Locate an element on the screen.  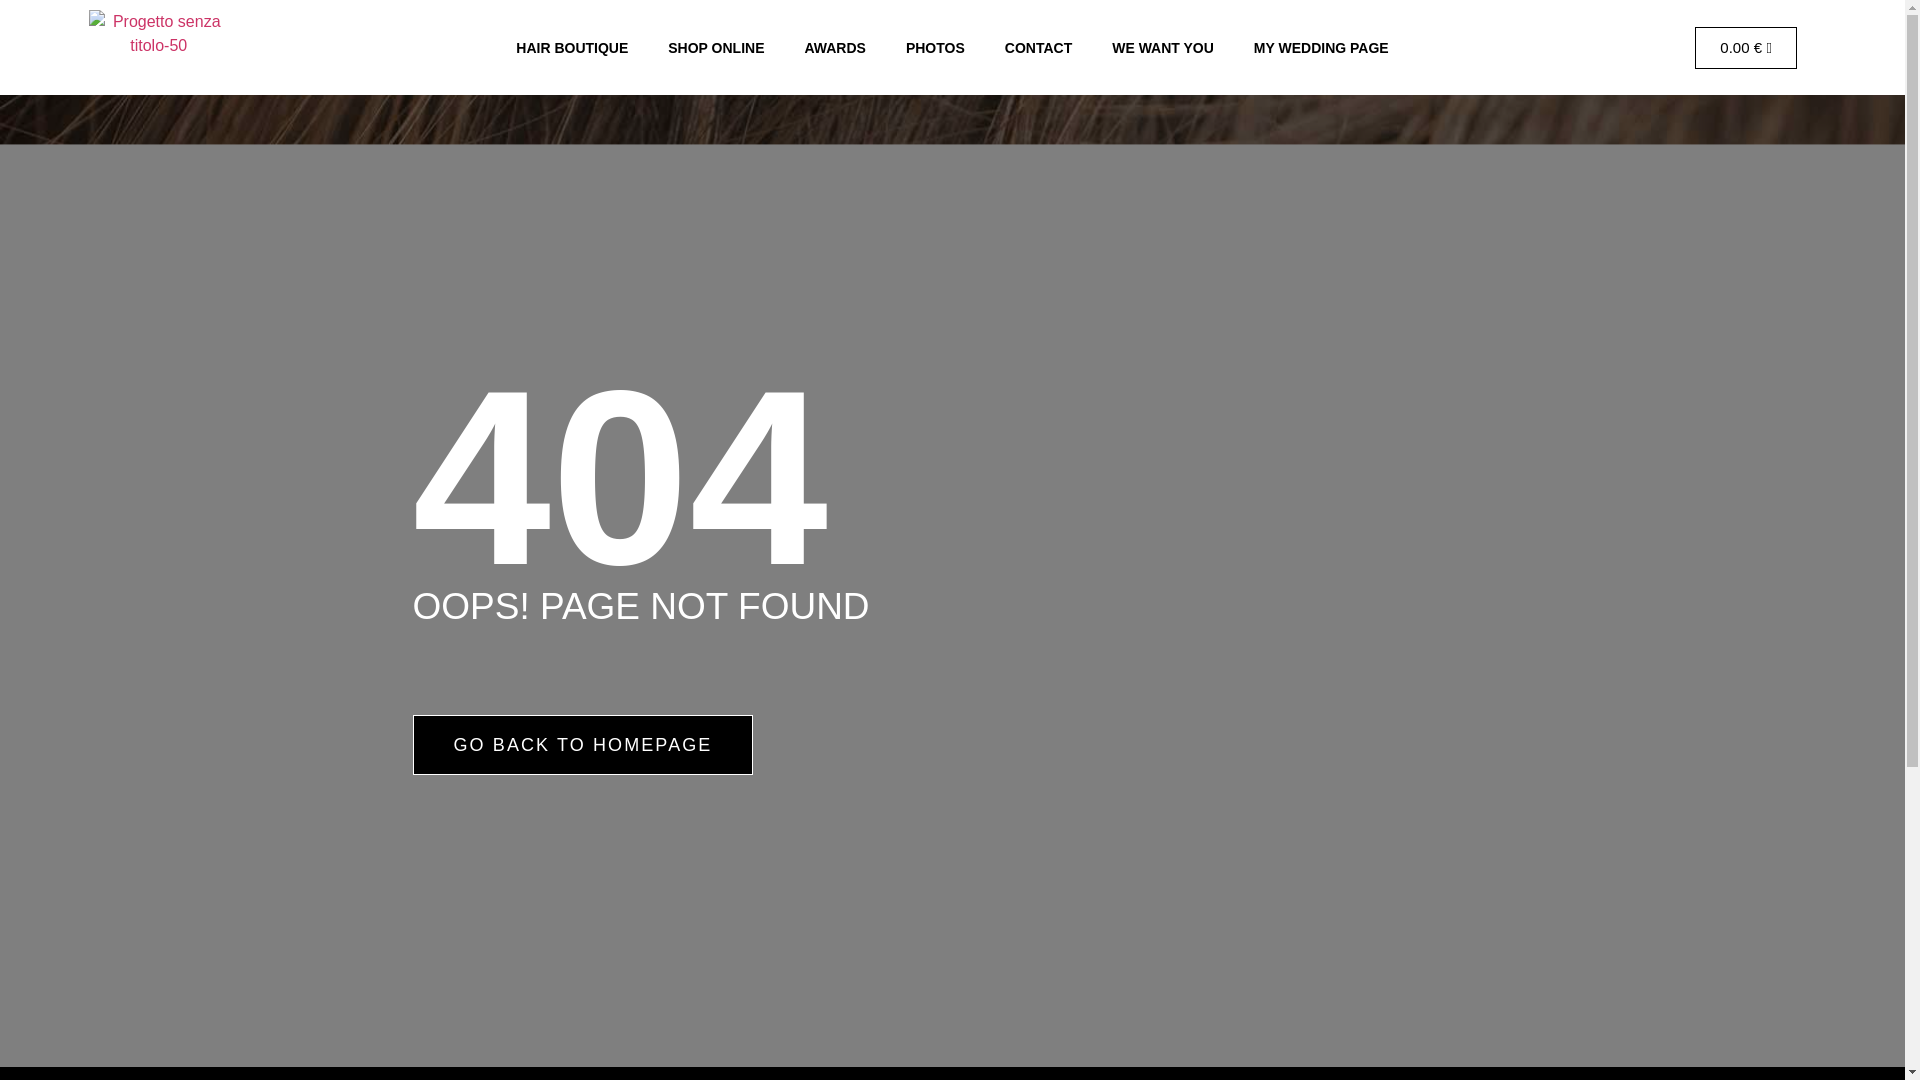
GO BACK TO HOMEPAGE is located at coordinates (582, 744).